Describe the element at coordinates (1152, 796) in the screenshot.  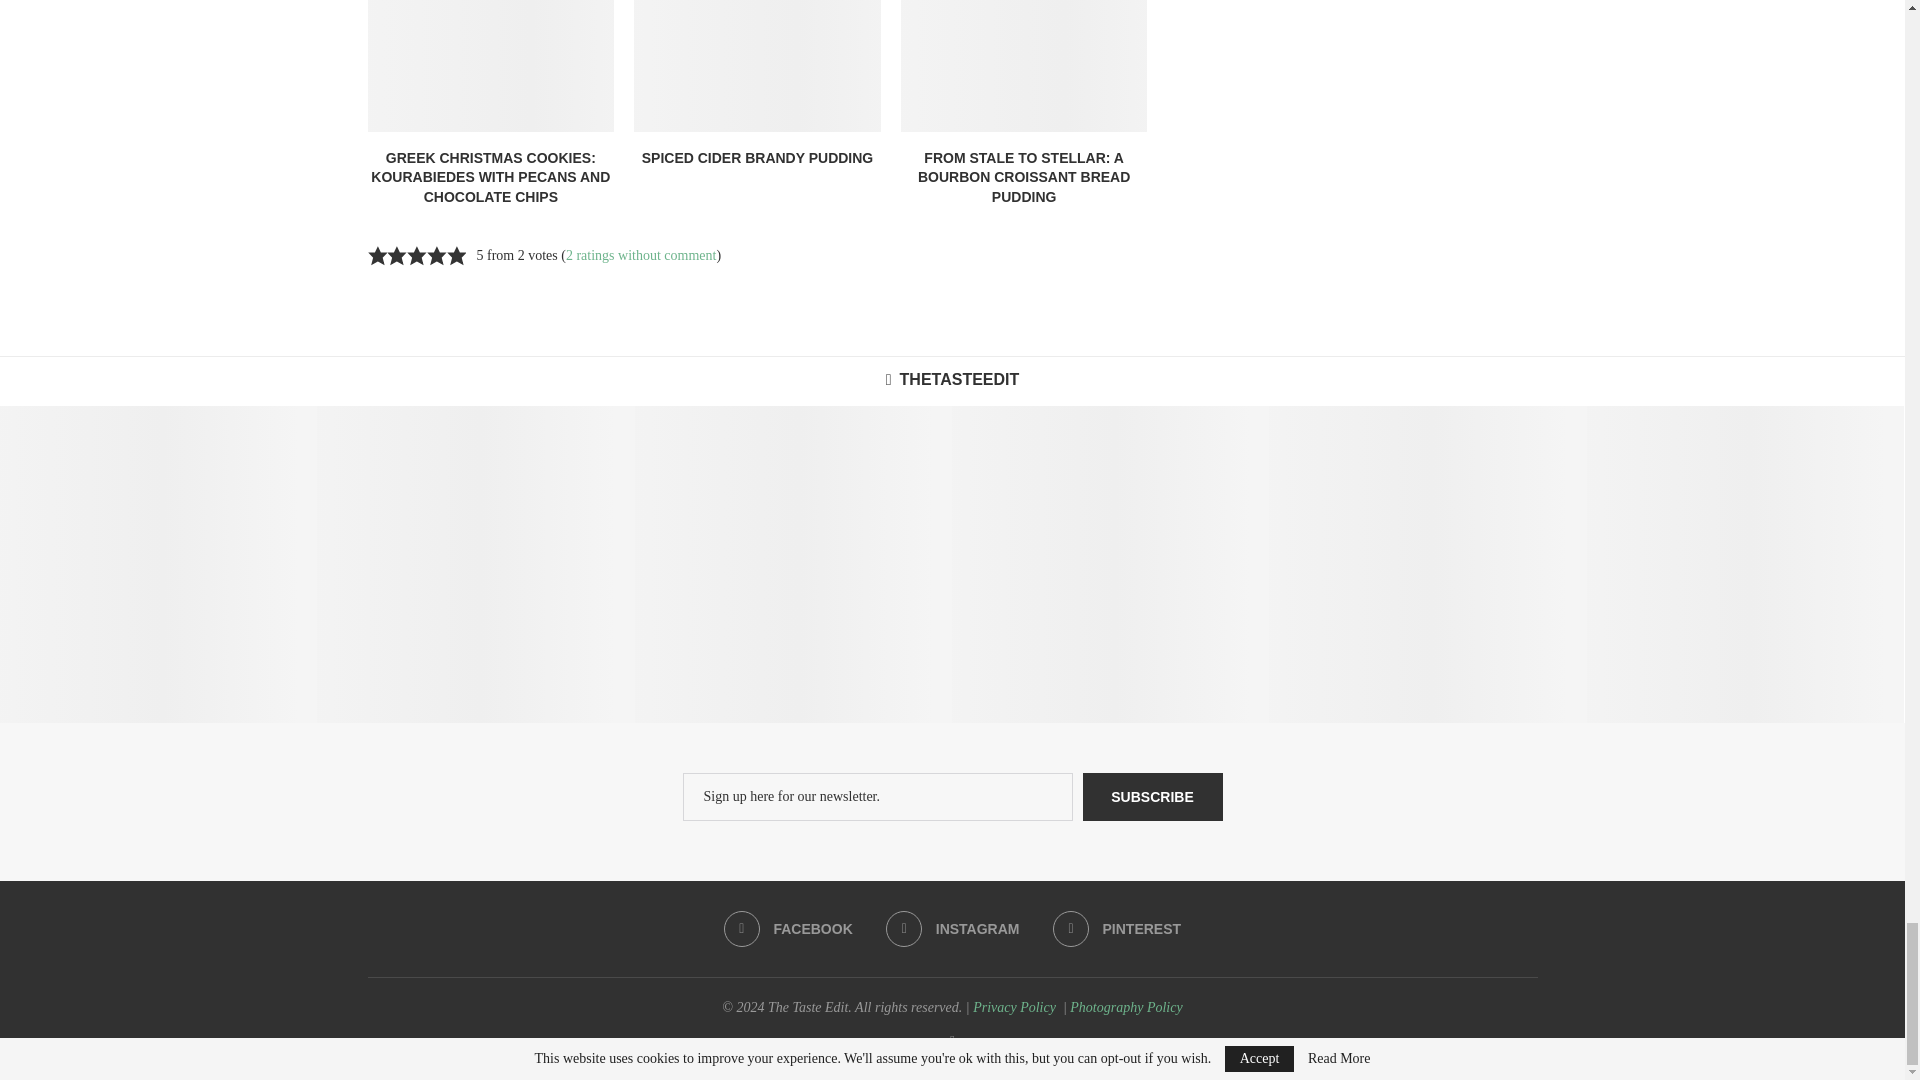
I see `Subscribe` at that location.